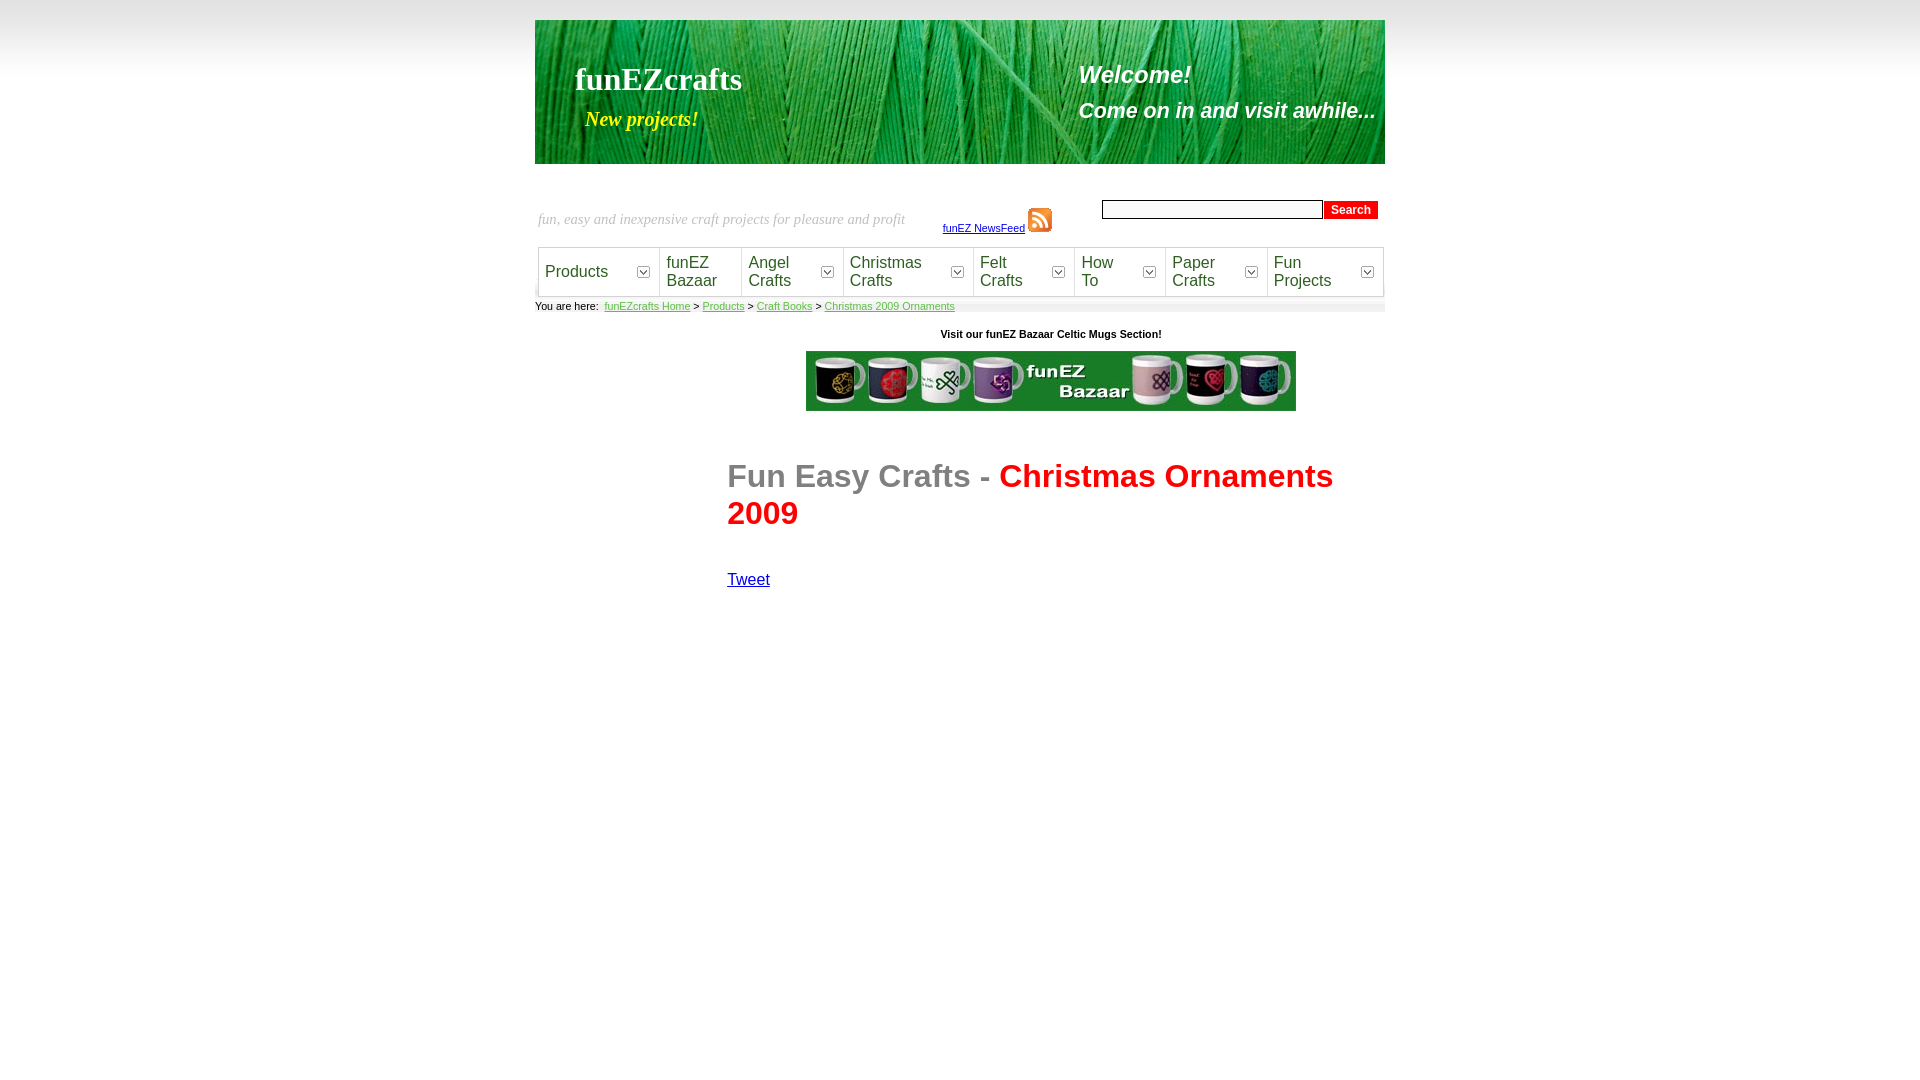 Image resolution: width=1920 pixels, height=1080 pixels. What do you see at coordinates (894, 272) in the screenshot?
I see `Christmas Crafts` at bounding box center [894, 272].